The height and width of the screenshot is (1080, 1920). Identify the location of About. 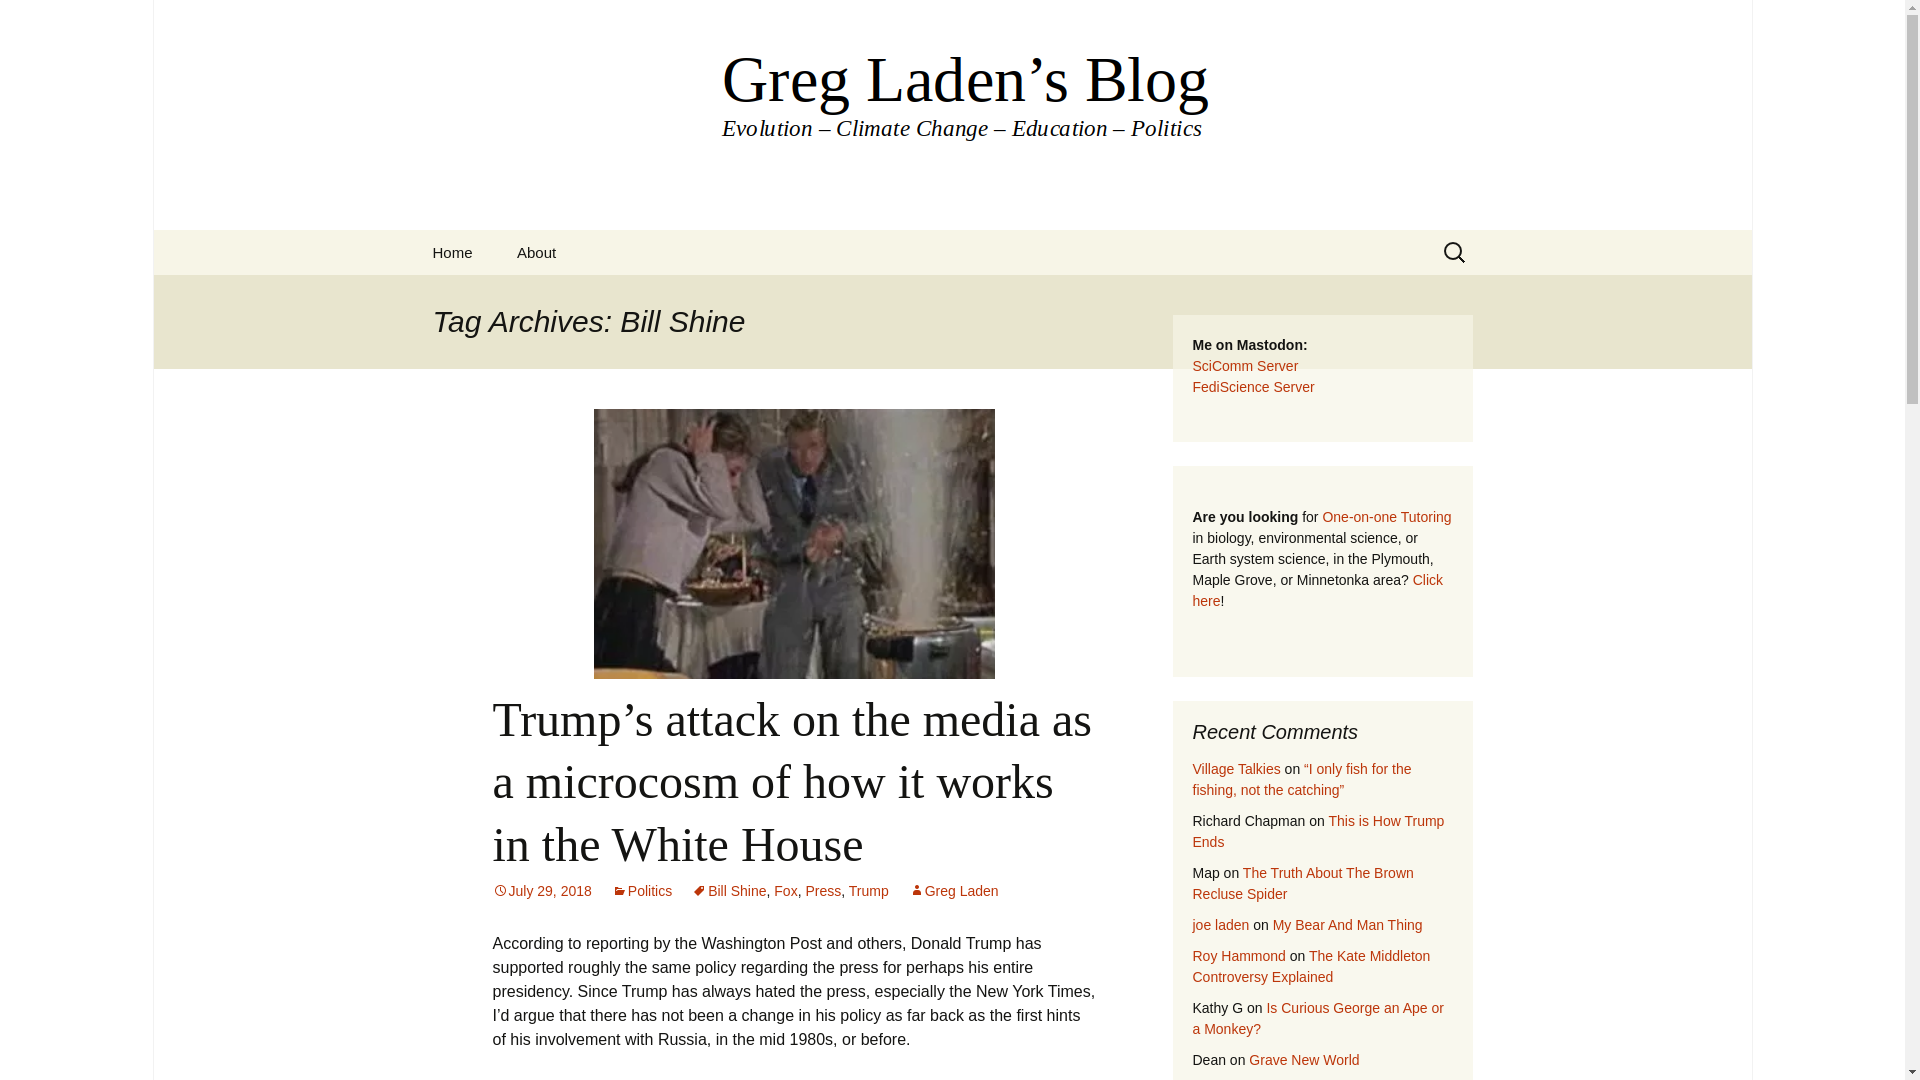
(536, 252).